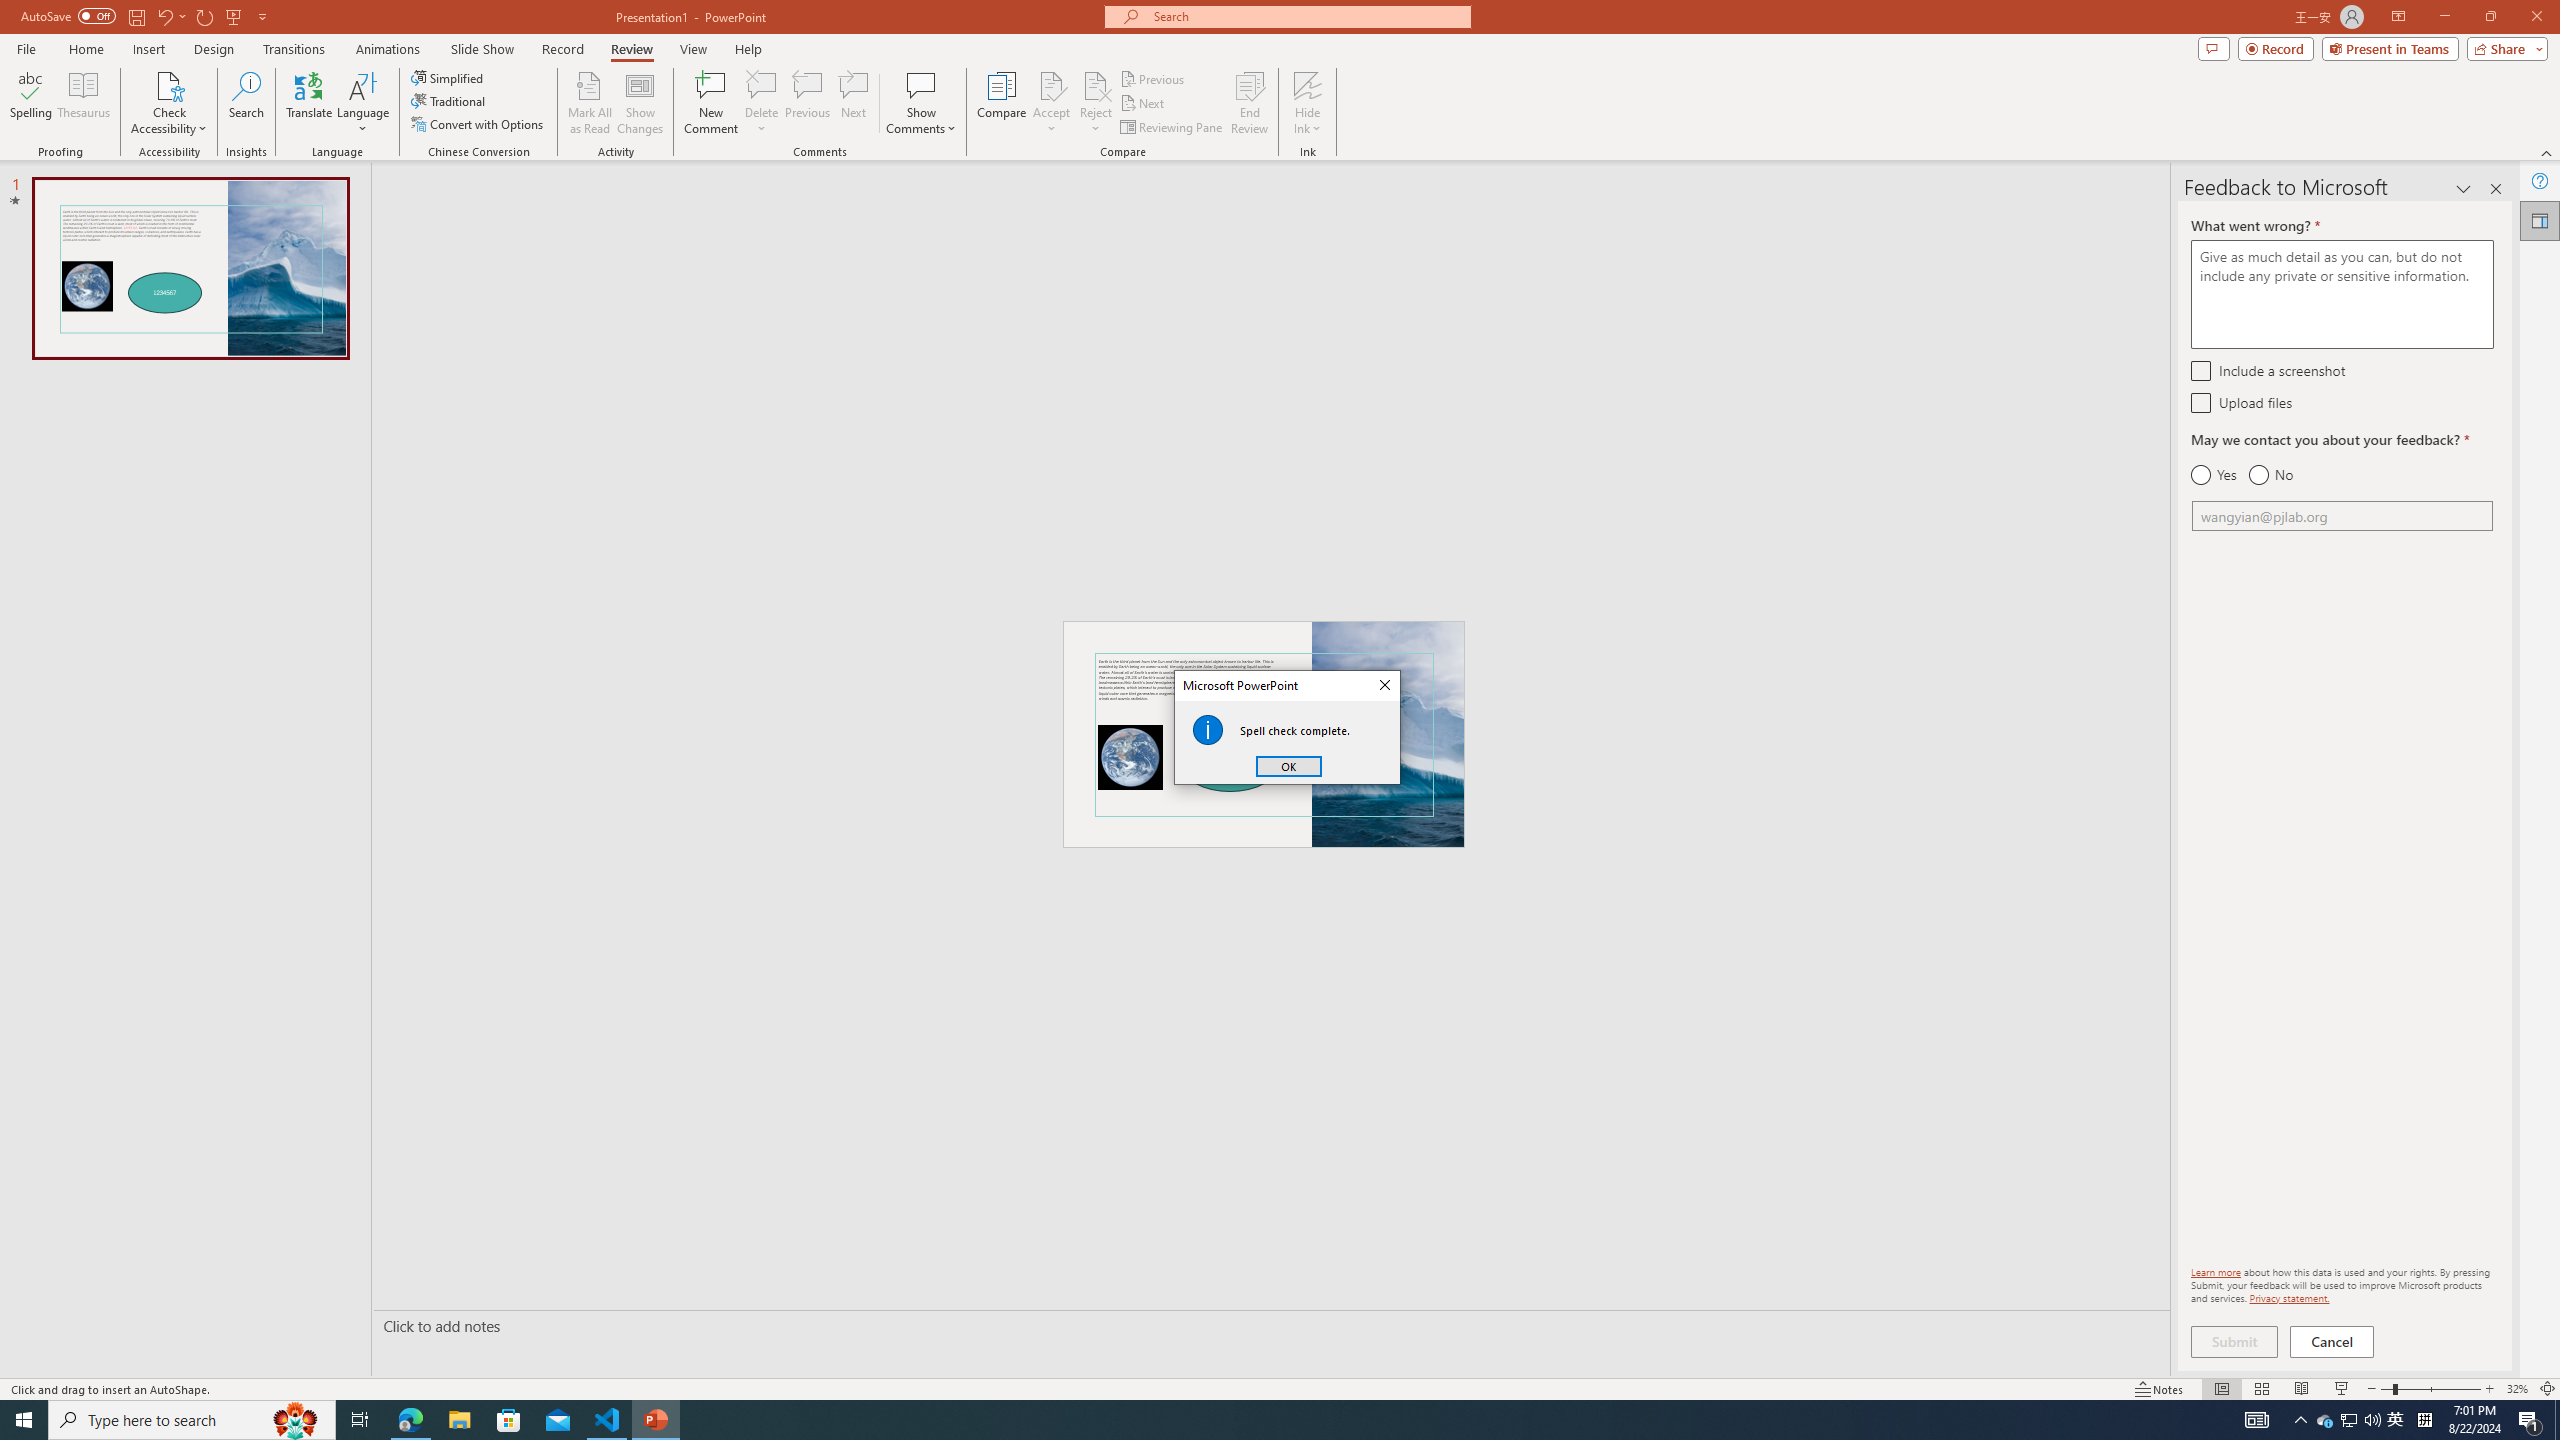  What do you see at coordinates (2290, 1298) in the screenshot?
I see `Privacy statement.` at bounding box center [2290, 1298].